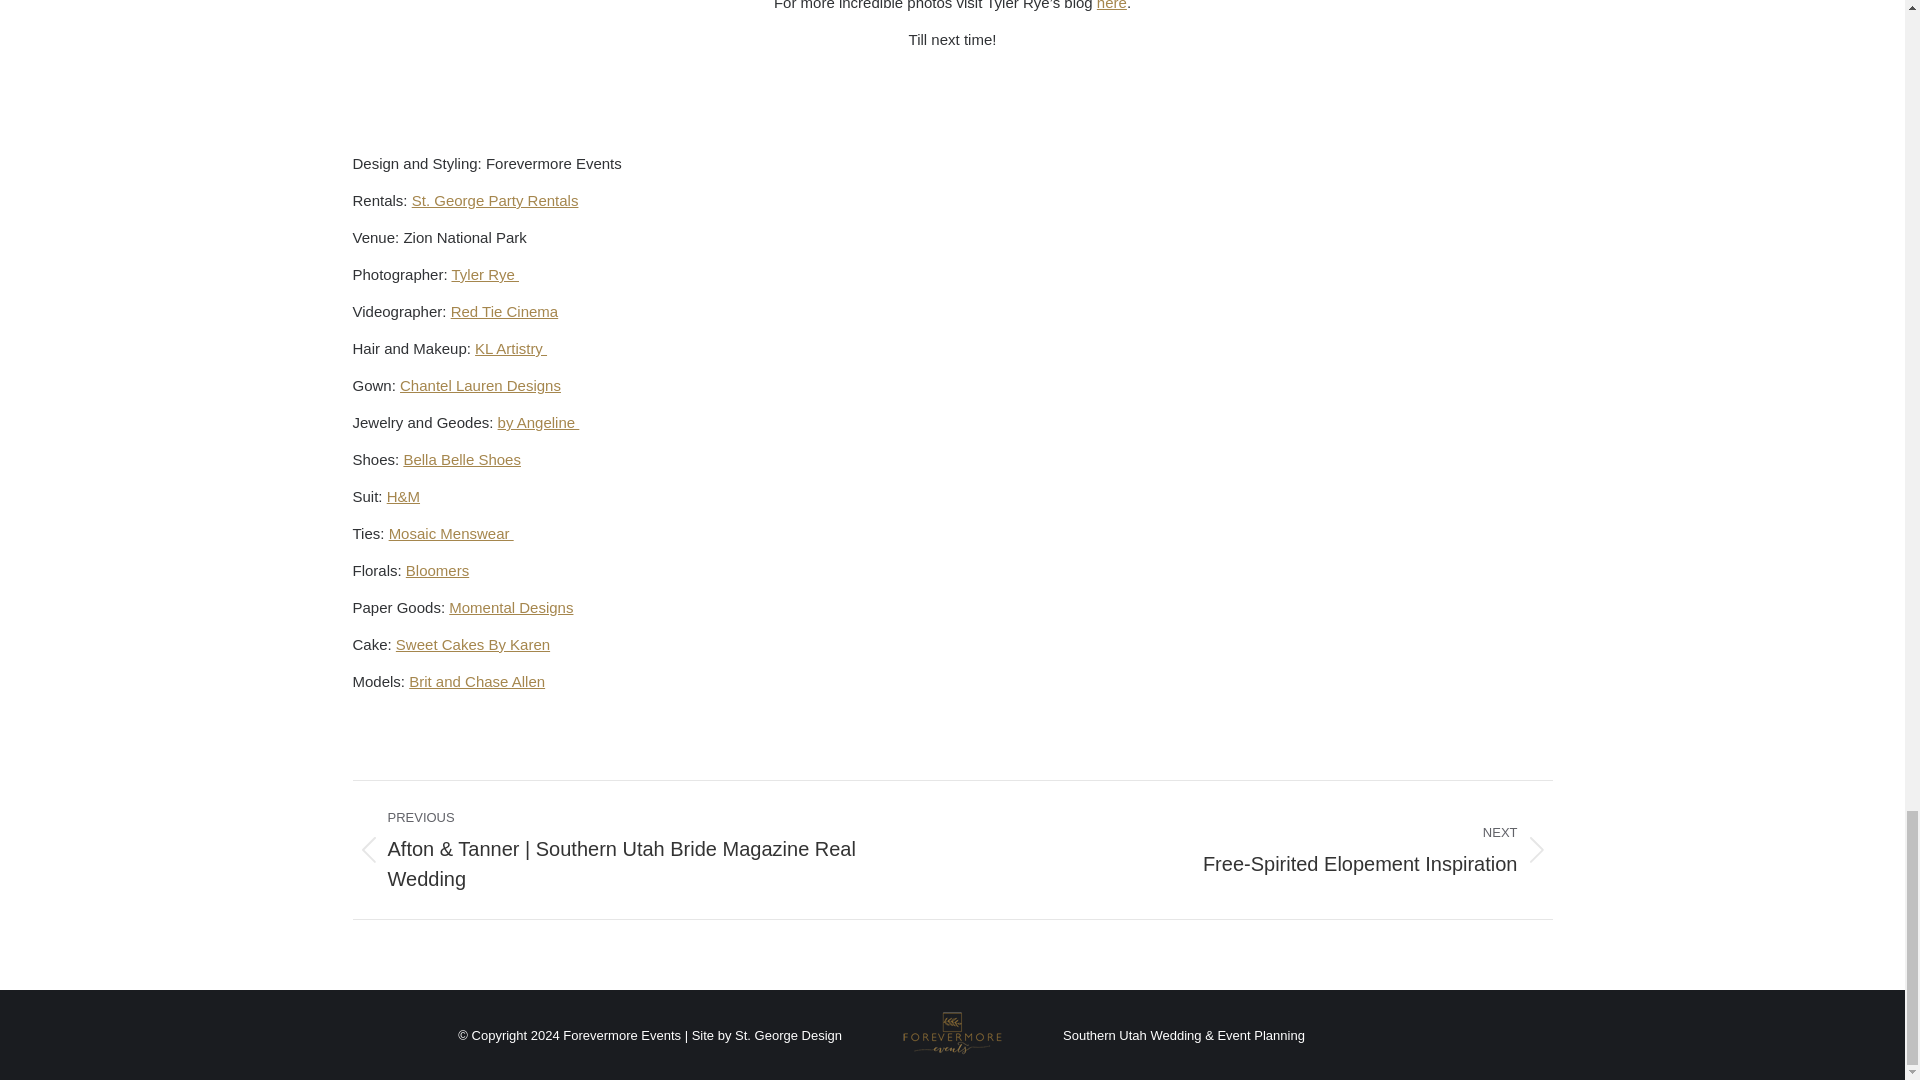 Image resolution: width=1920 pixels, height=1080 pixels. I want to click on by Angeline , so click(538, 422).